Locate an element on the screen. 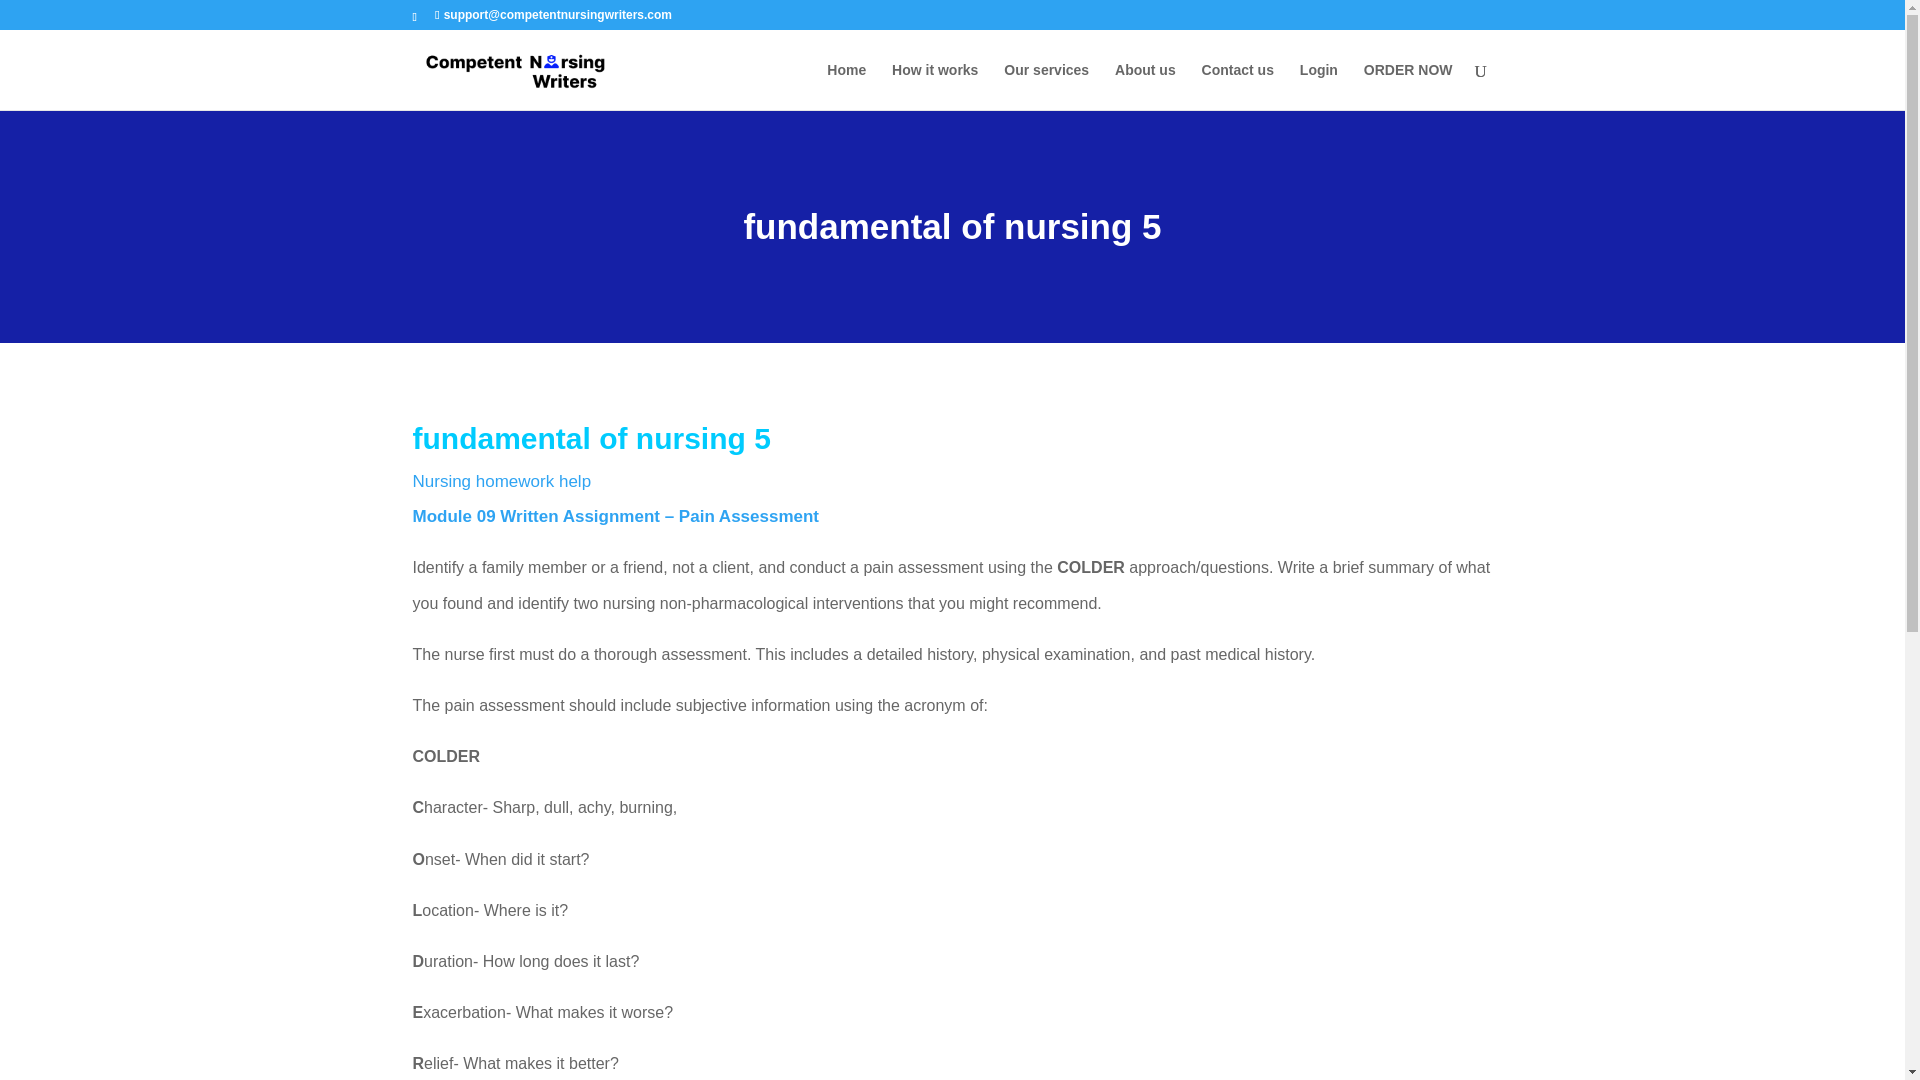  About us is located at coordinates (1145, 86).